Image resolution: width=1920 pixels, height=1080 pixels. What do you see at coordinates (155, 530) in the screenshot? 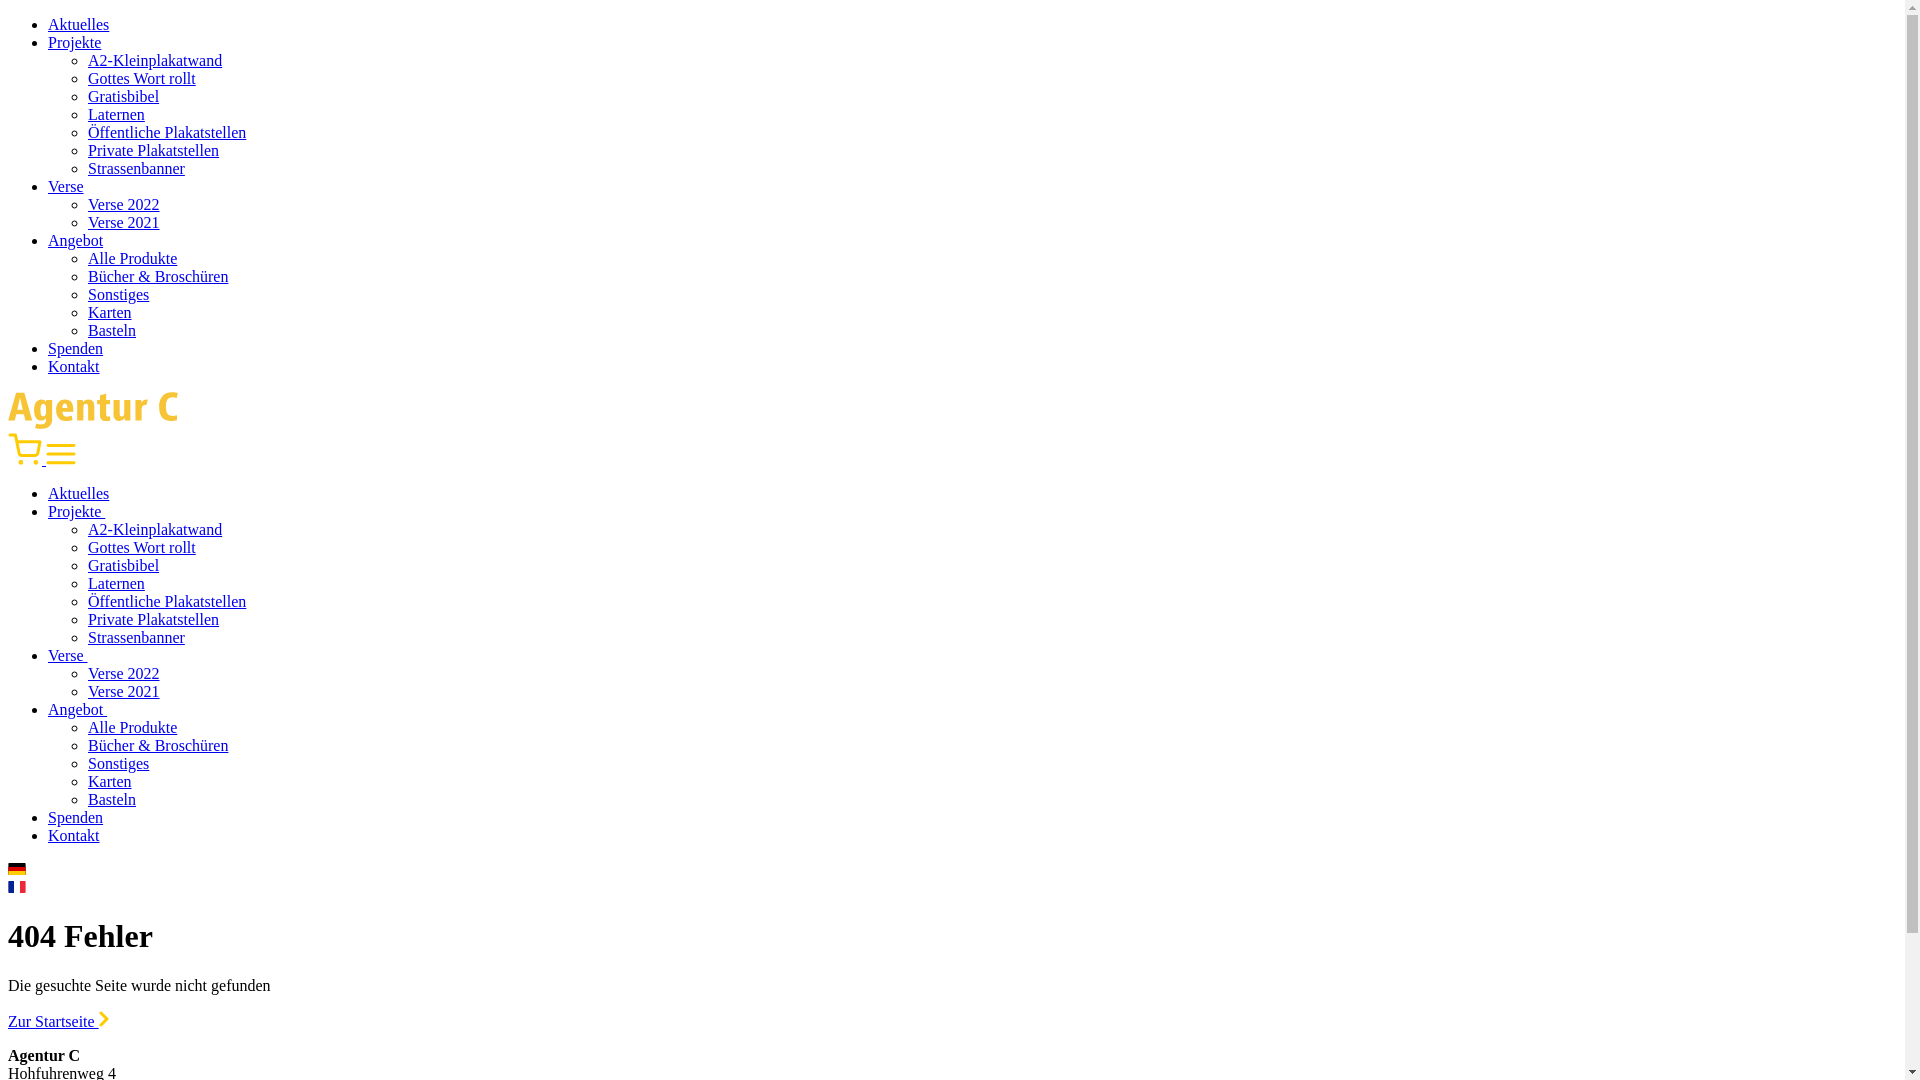
I see `A2-Kleinplakatwand` at bounding box center [155, 530].